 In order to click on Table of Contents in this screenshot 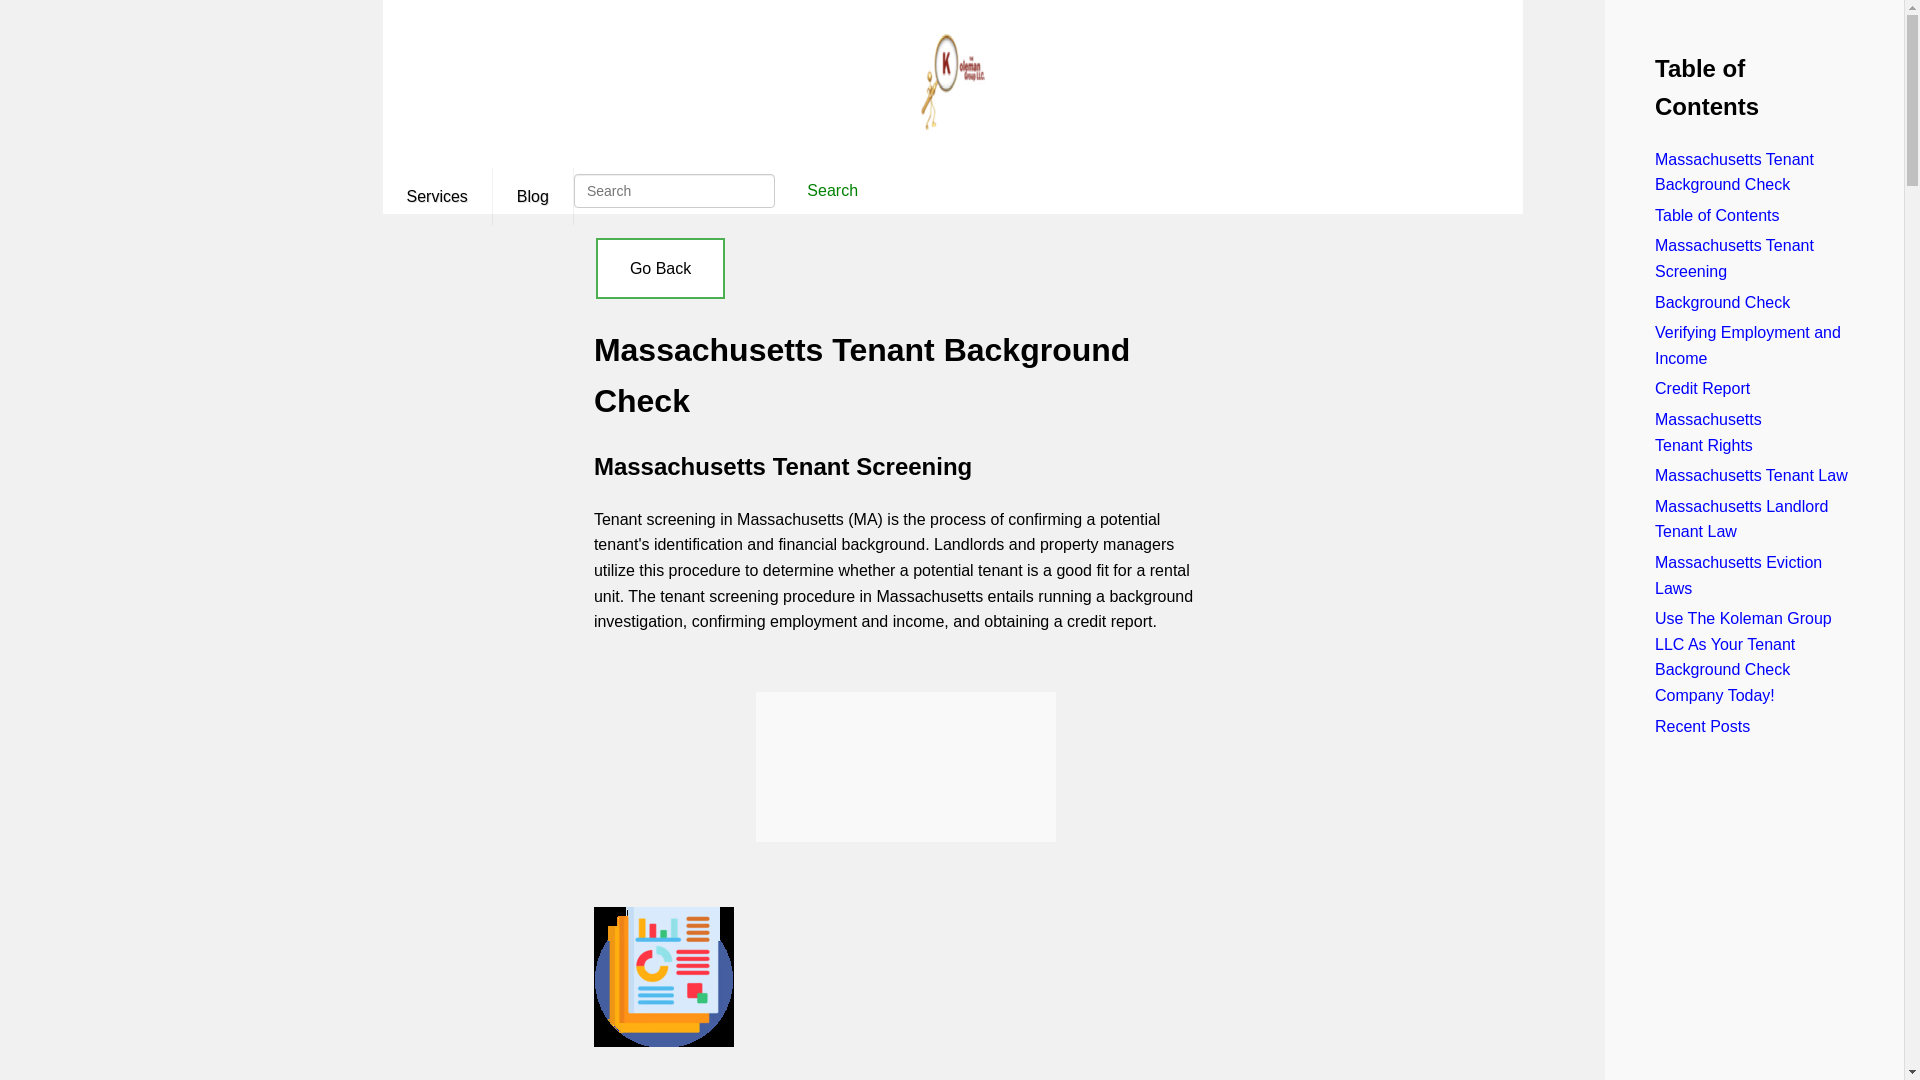, I will do `click(1717, 215)`.